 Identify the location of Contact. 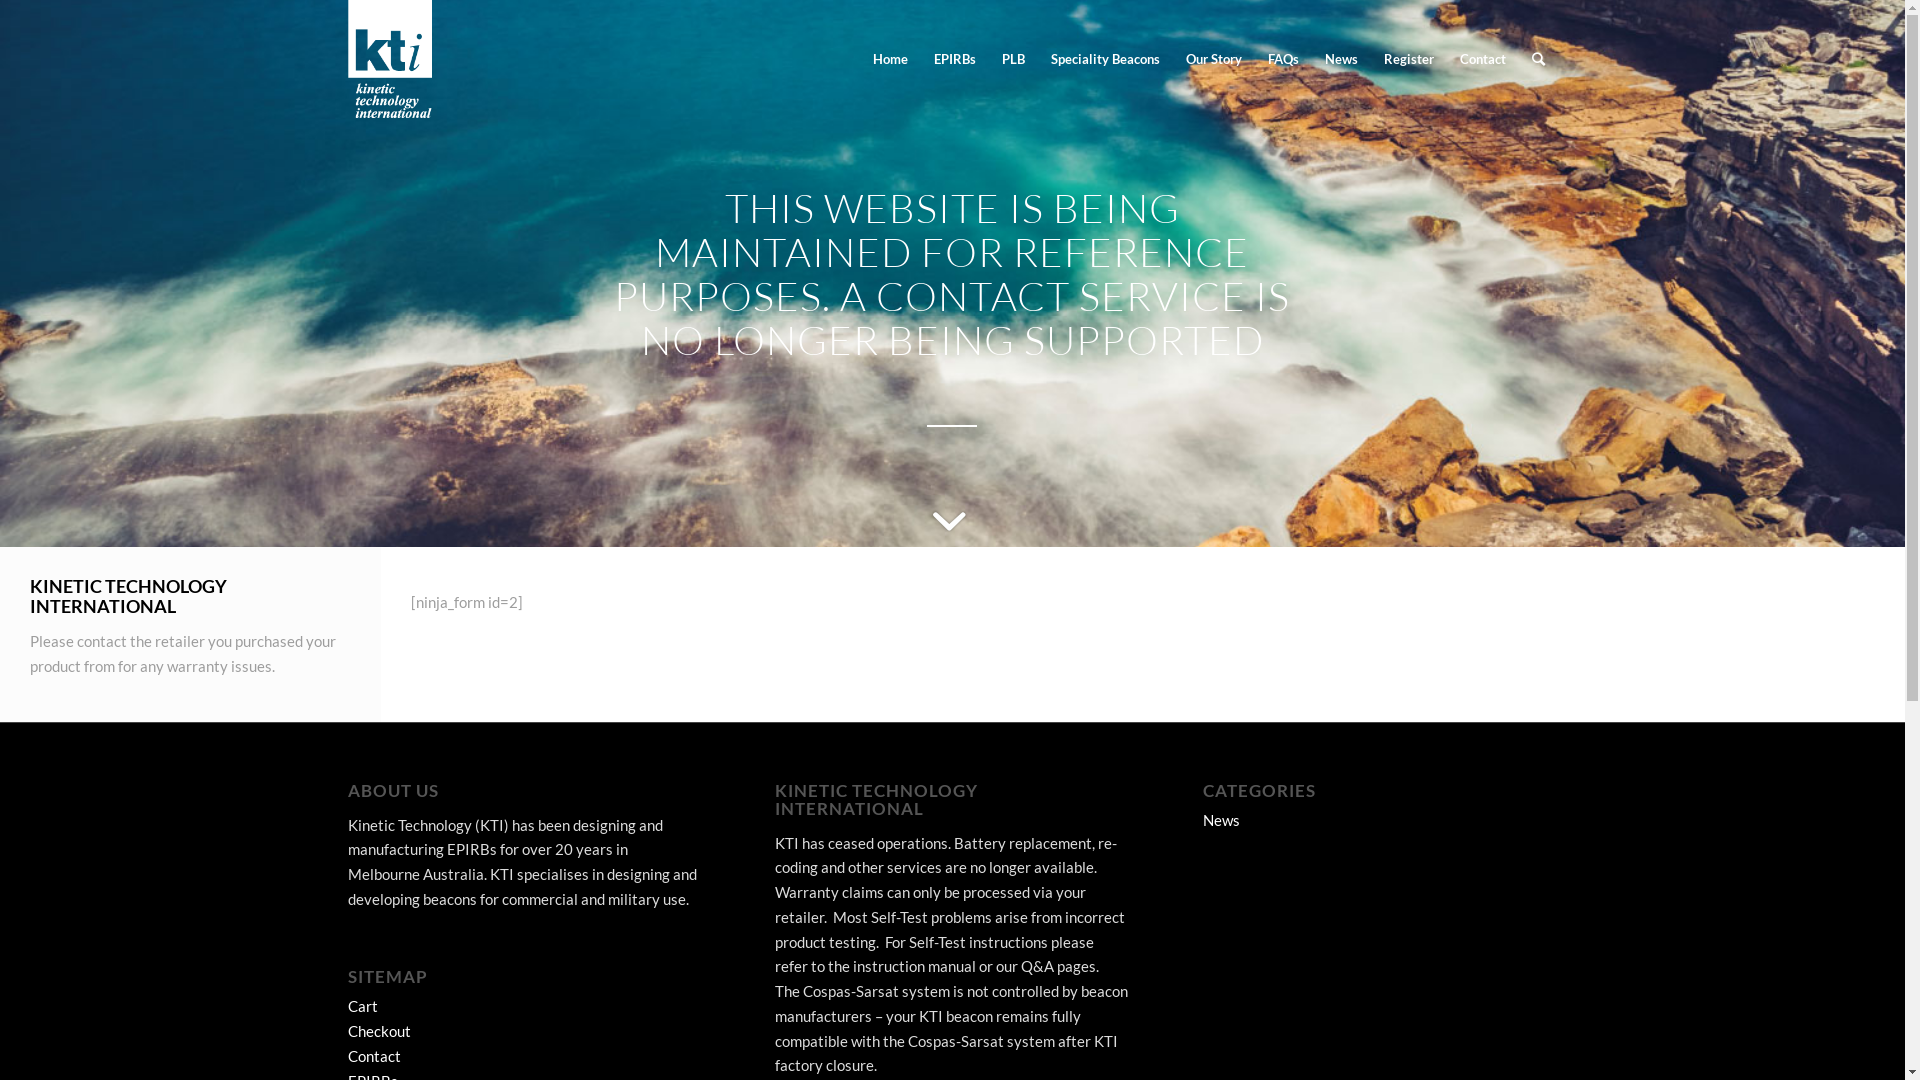
(374, 1056).